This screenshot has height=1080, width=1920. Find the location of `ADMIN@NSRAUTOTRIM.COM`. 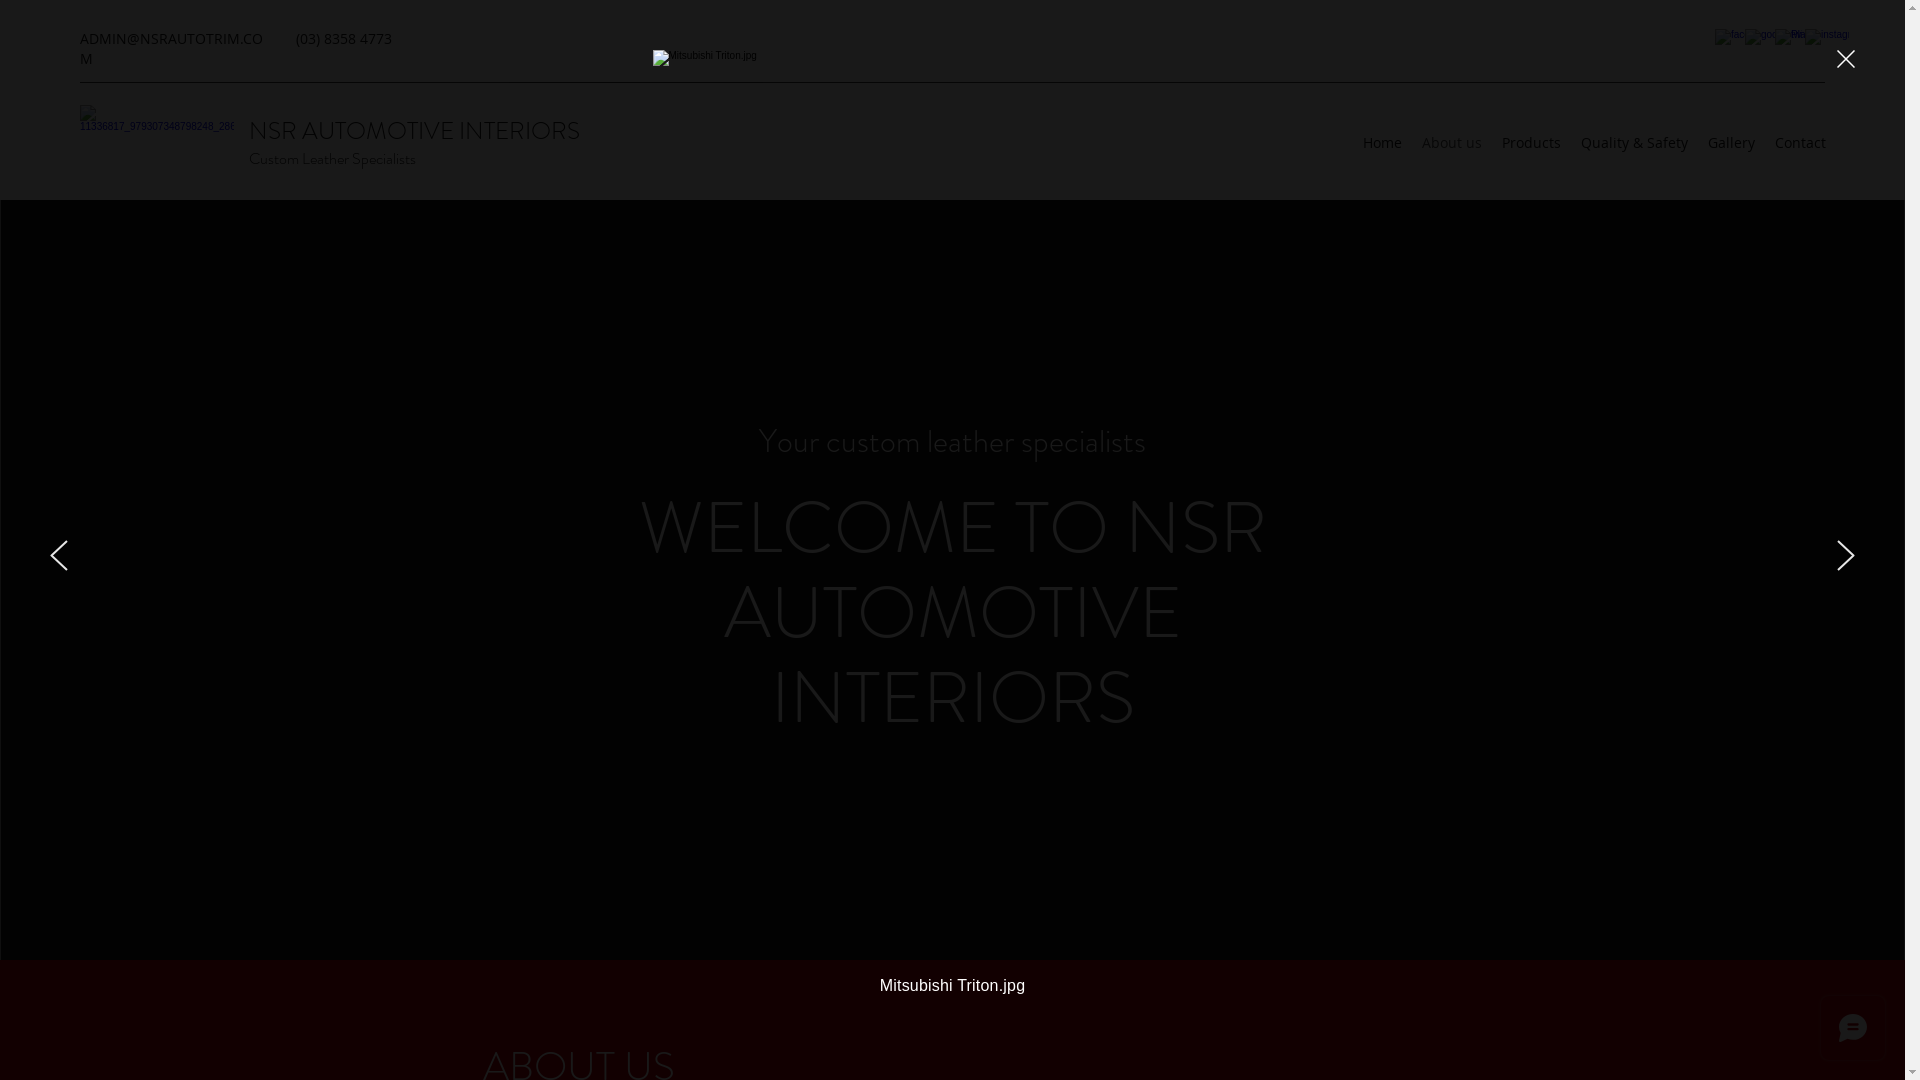

ADMIN@NSRAUTOTRIM.COM is located at coordinates (172, 48).